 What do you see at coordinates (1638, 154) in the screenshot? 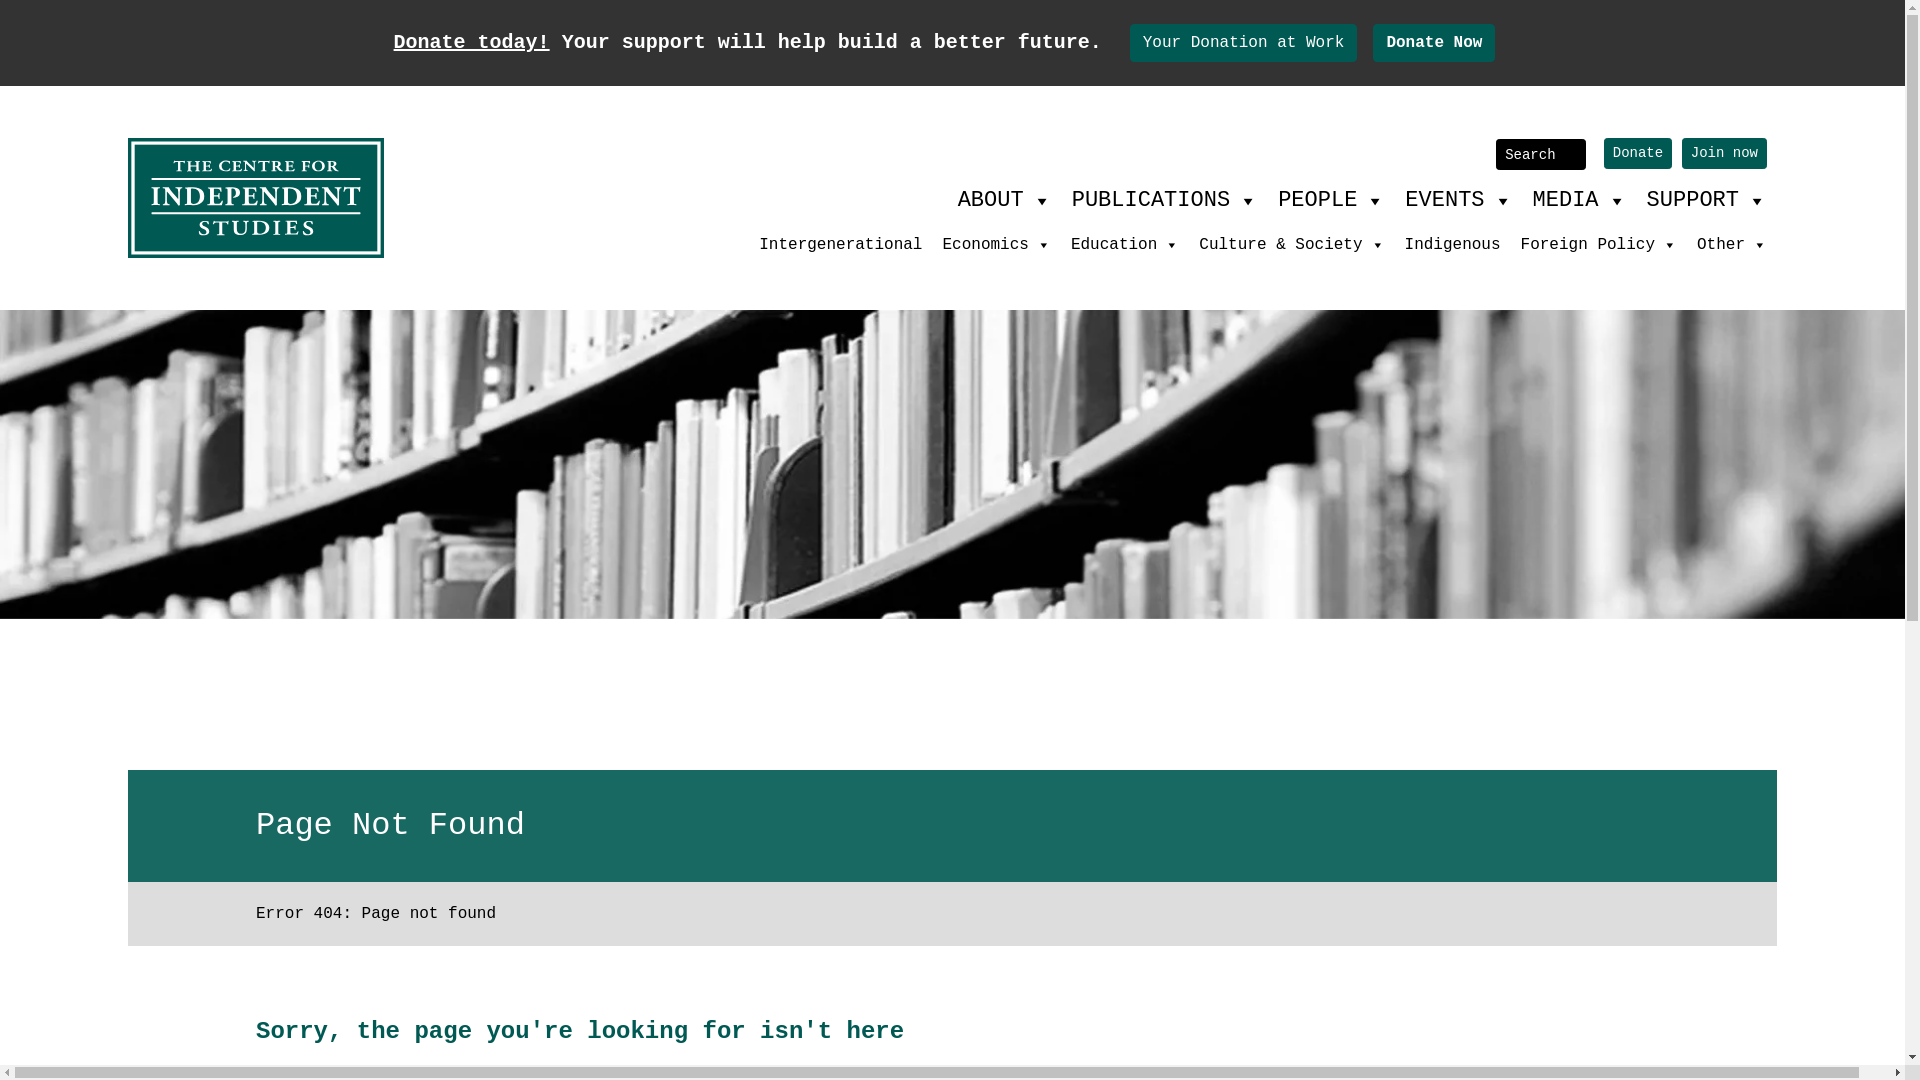
I see `Donate` at bounding box center [1638, 154].